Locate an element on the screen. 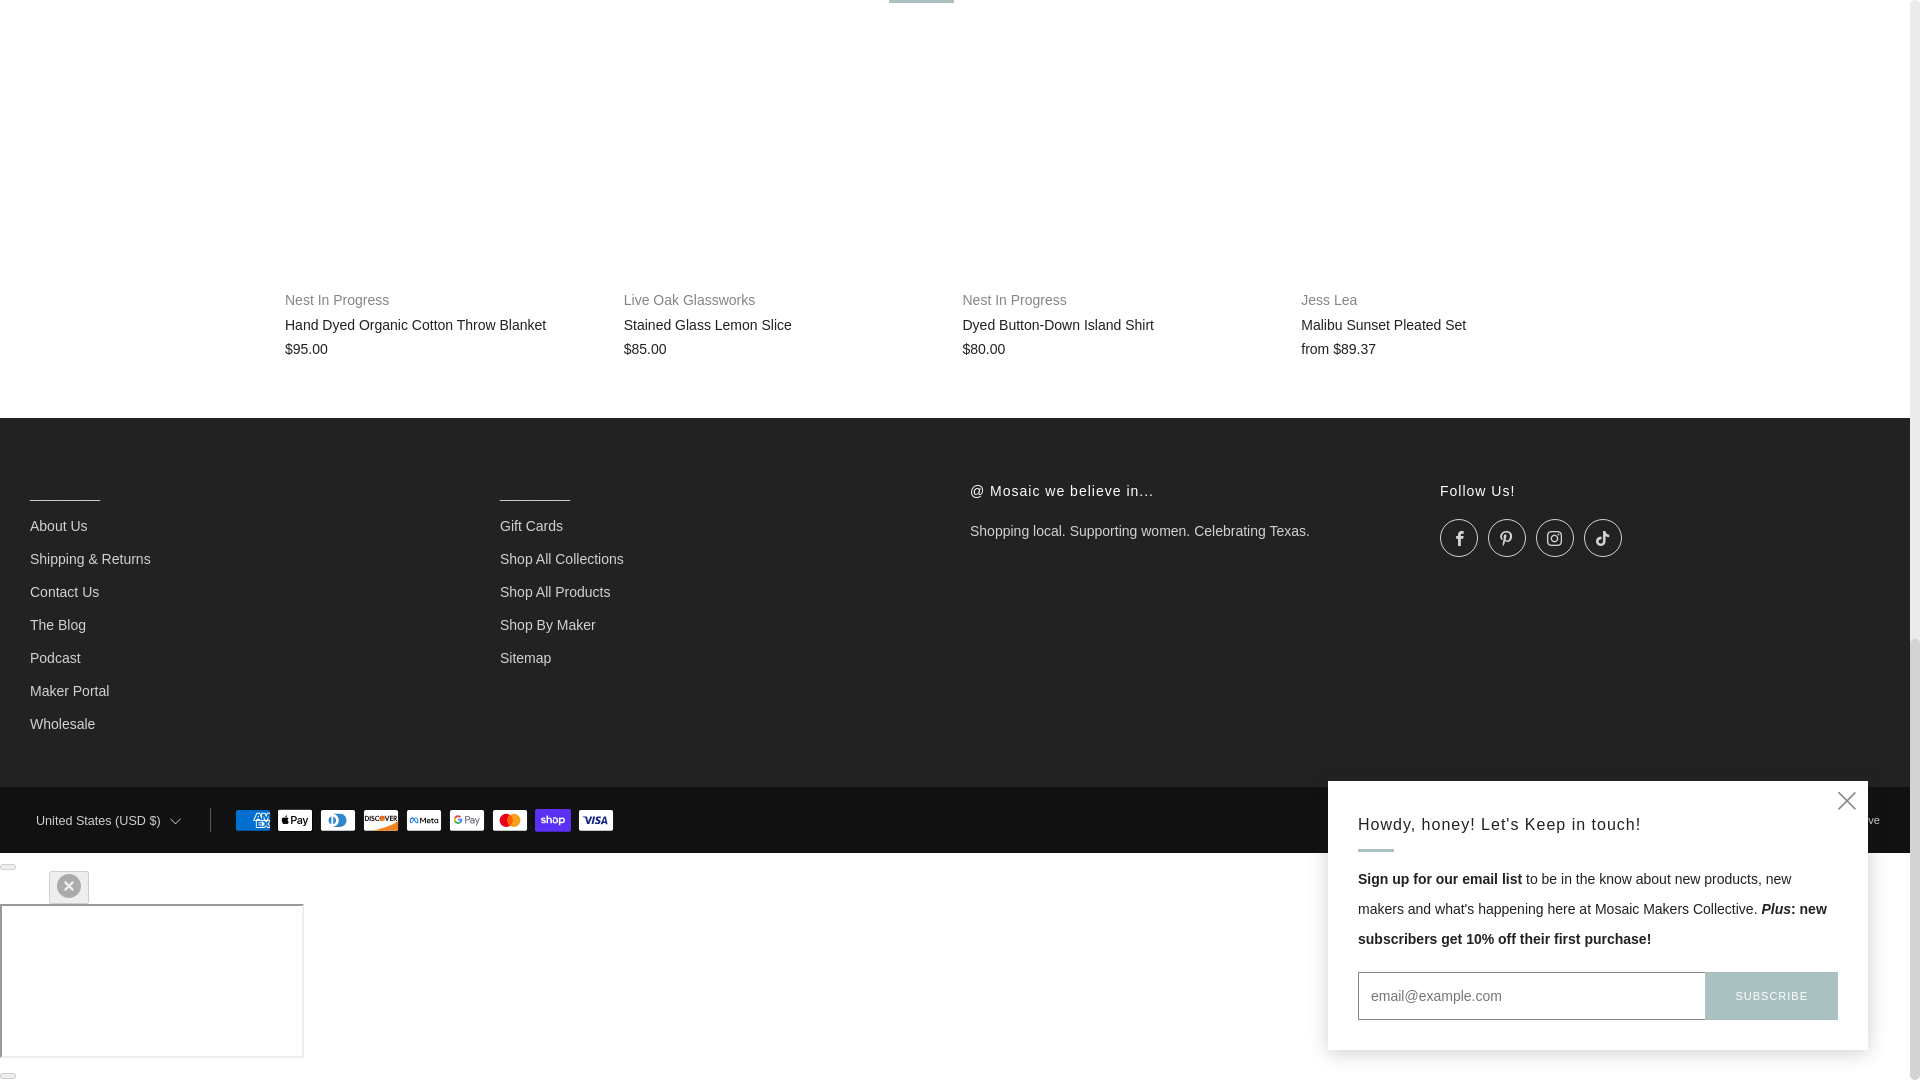  Stained Glass Lemon Slice is located at coordinates (786, 311).